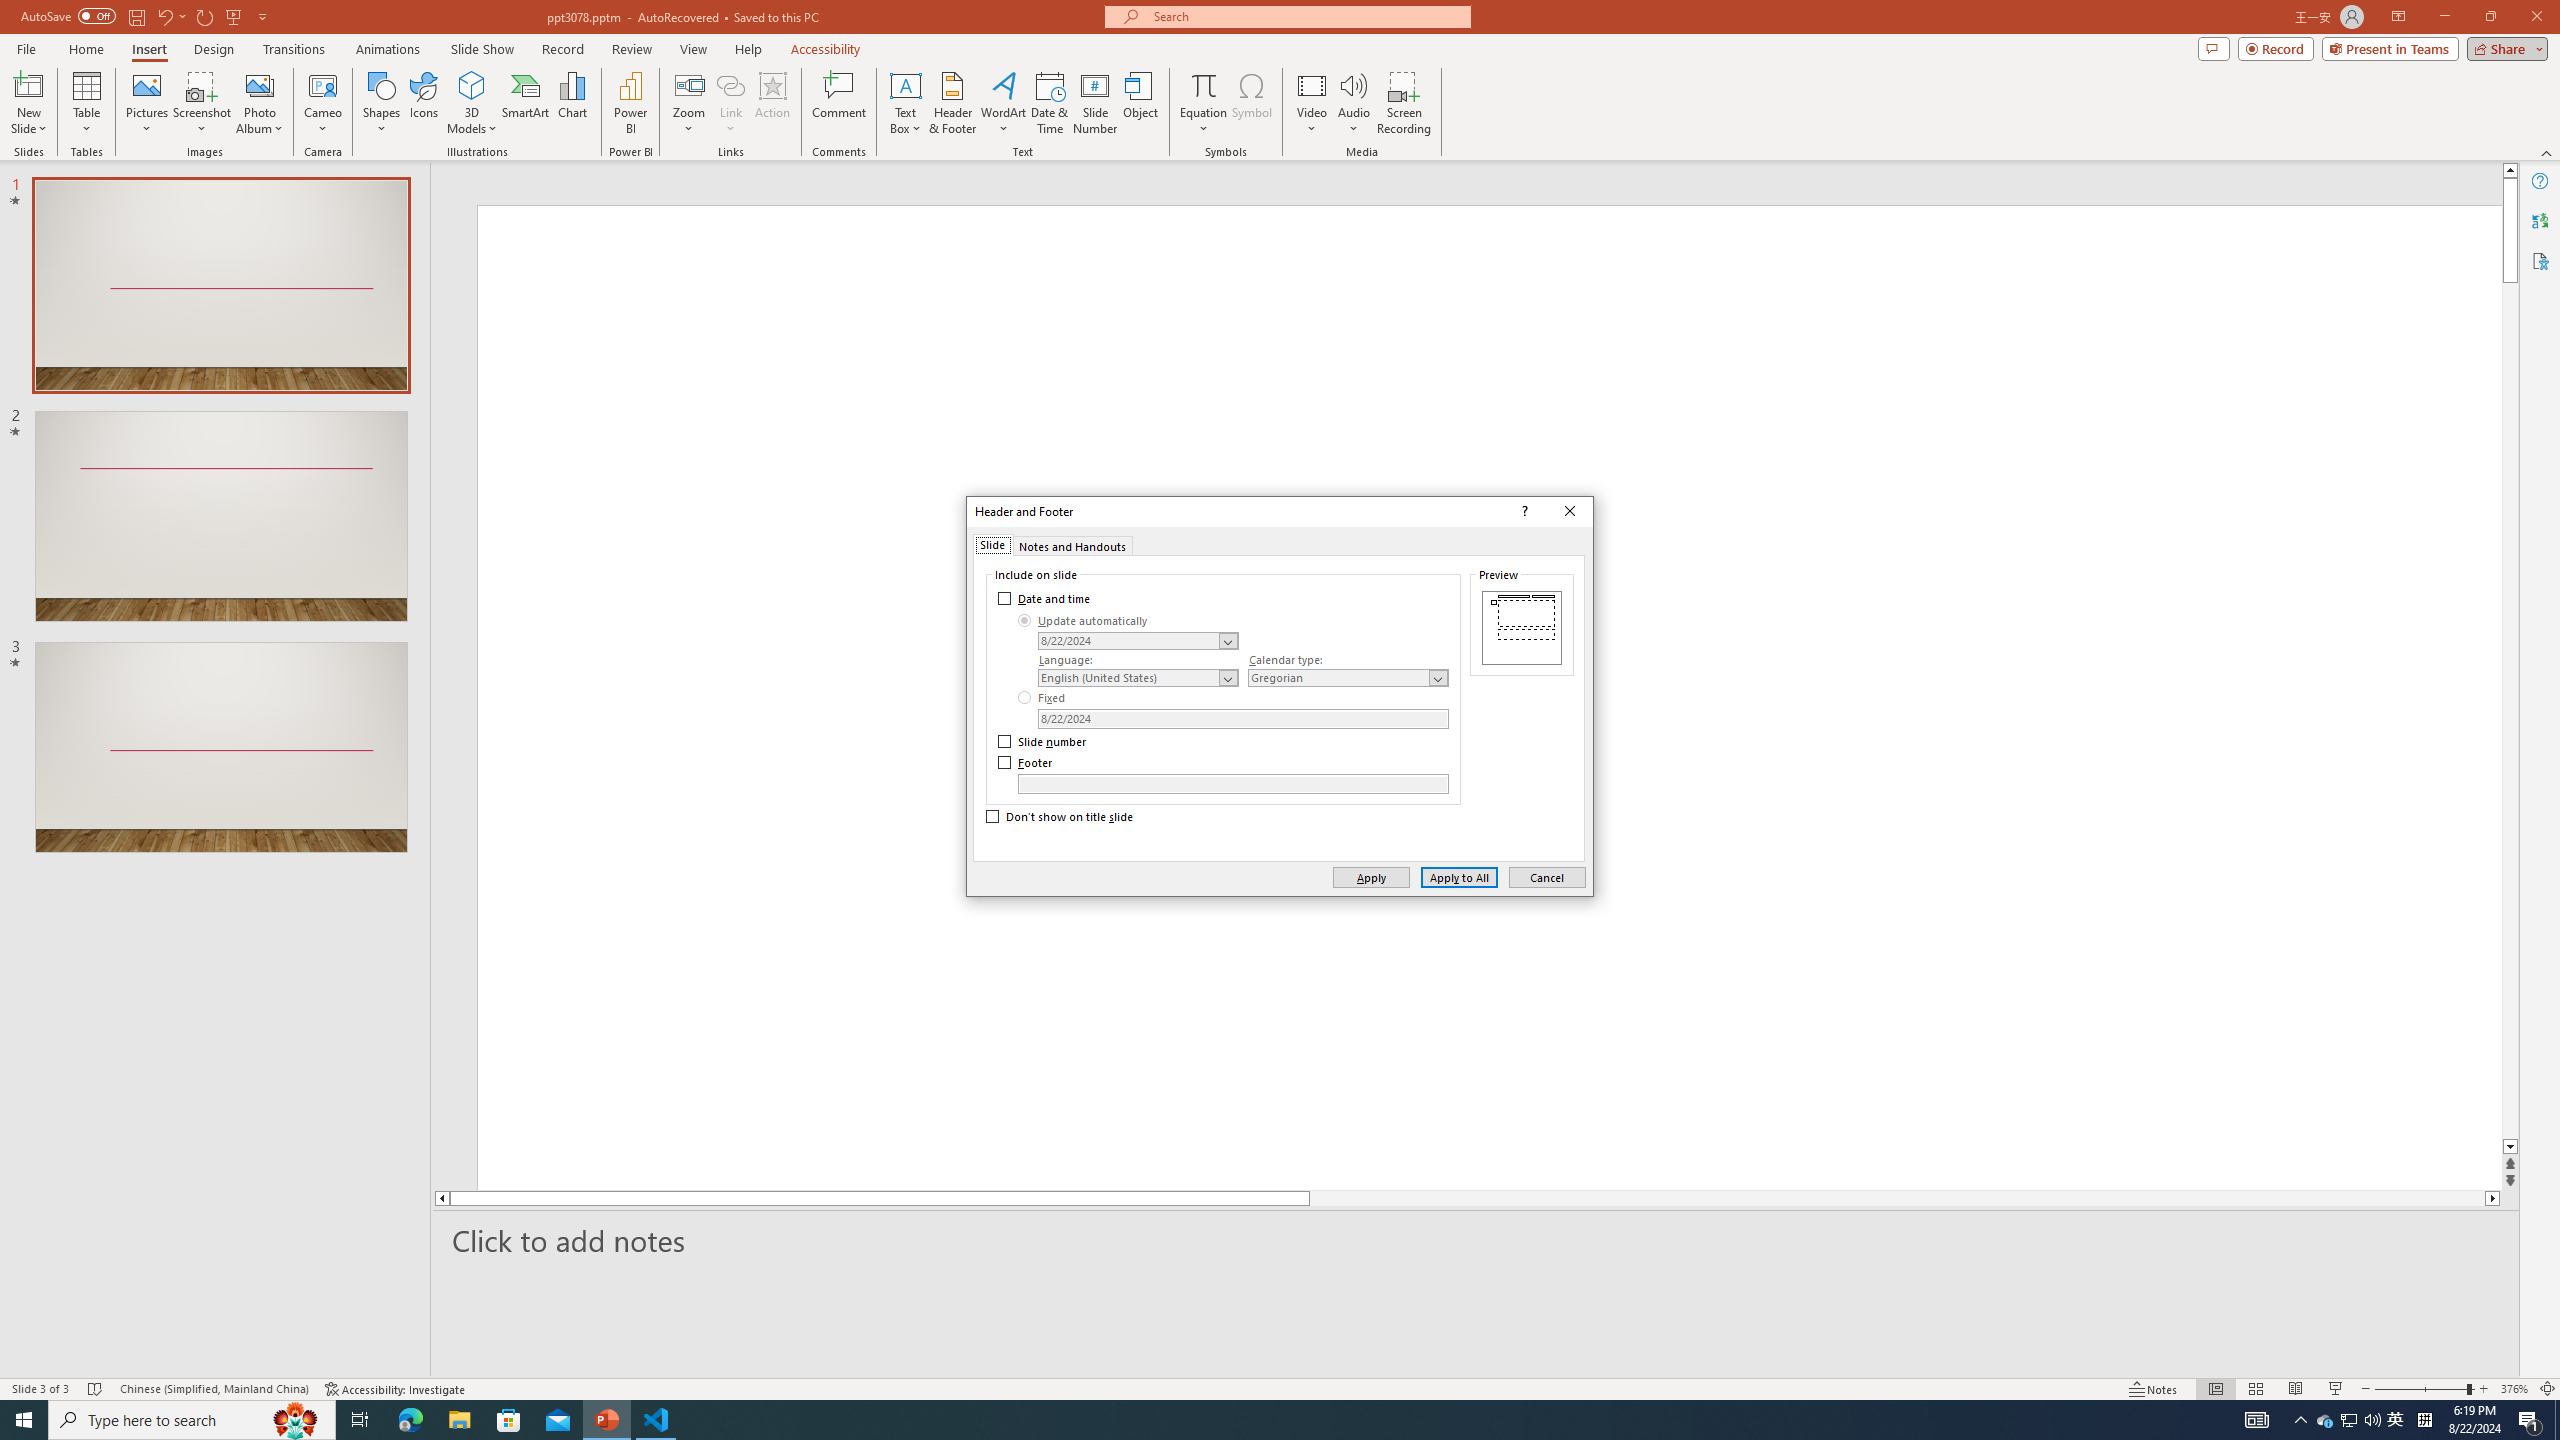 This screenshot has height=1440, width=2560. What do you see at coordinates (640, 926) in the screenshot?
I see `An abstract genetic concept` at bounding box center [640, 926].